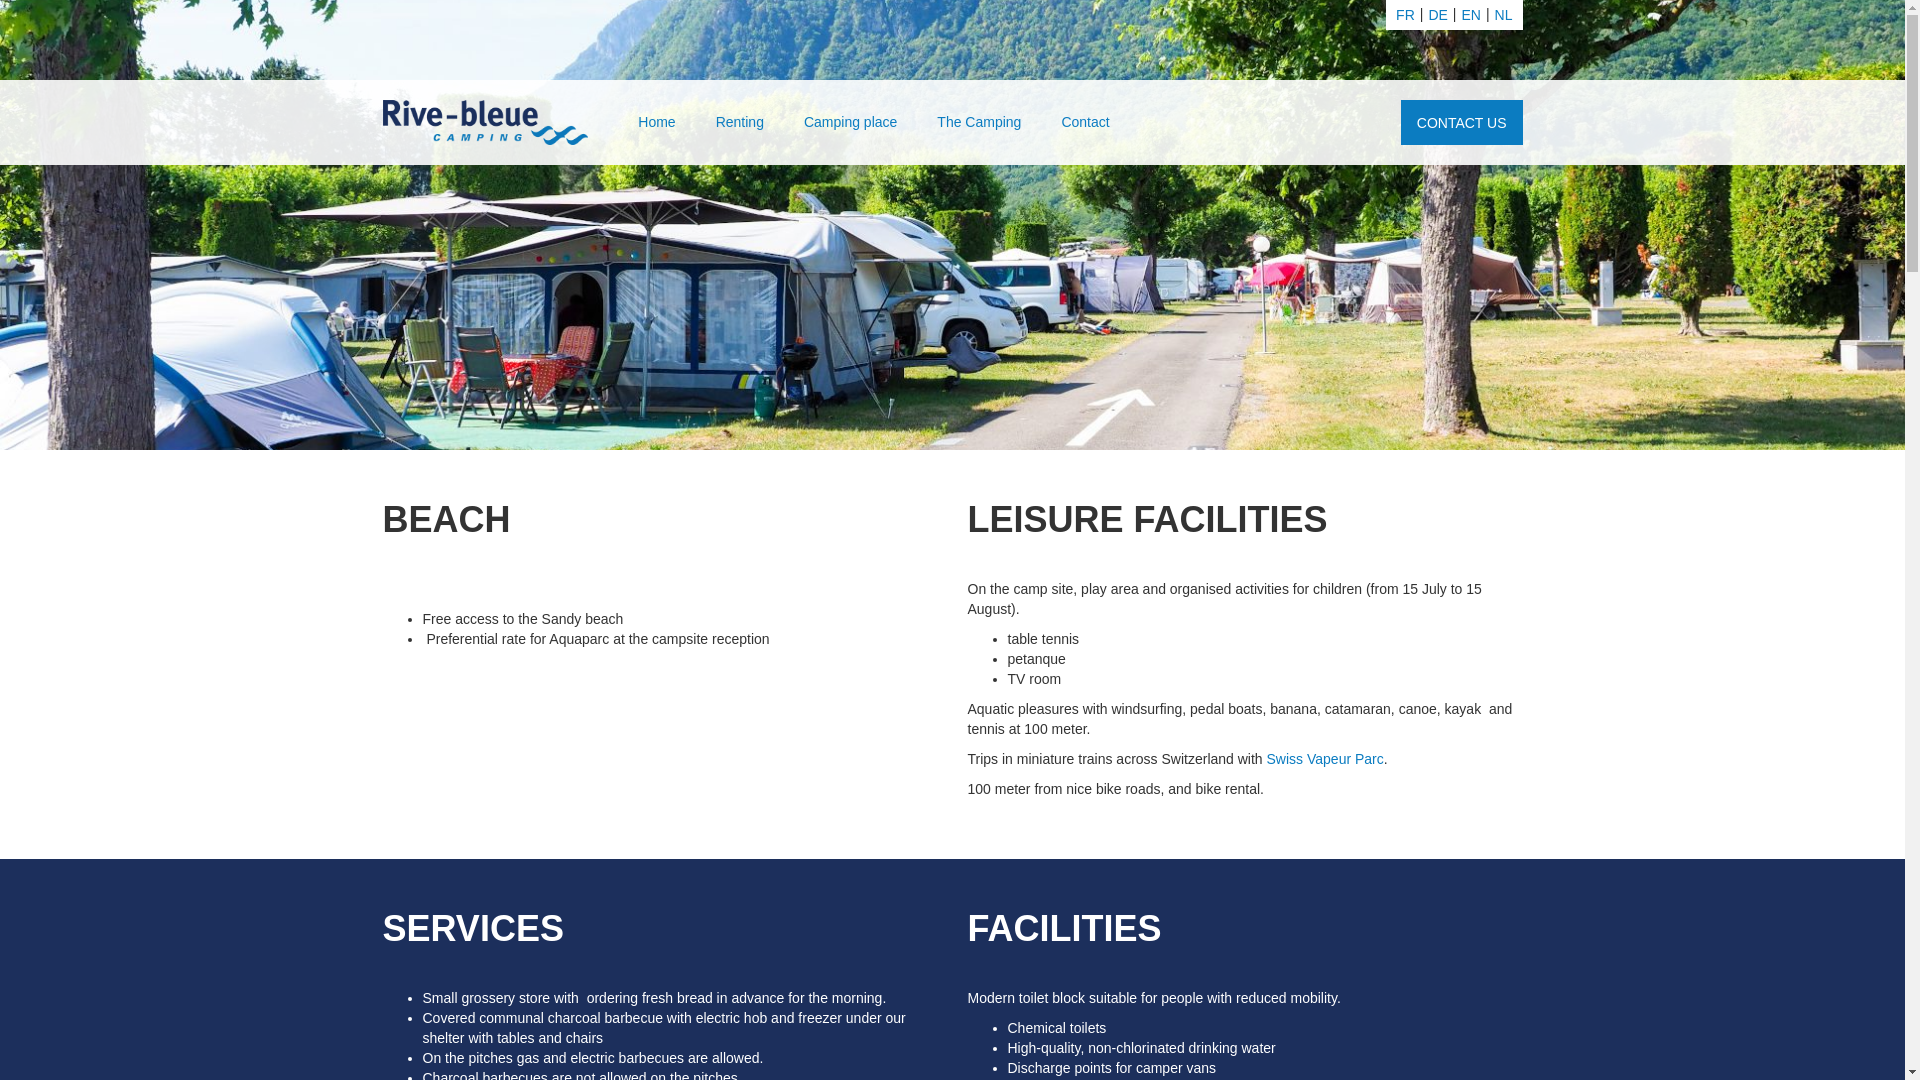 The height and width of the screenshot is (1080, 1920). Describe the element at coordinates (740, 122) in the screenshot. I see `Renting` at that location.